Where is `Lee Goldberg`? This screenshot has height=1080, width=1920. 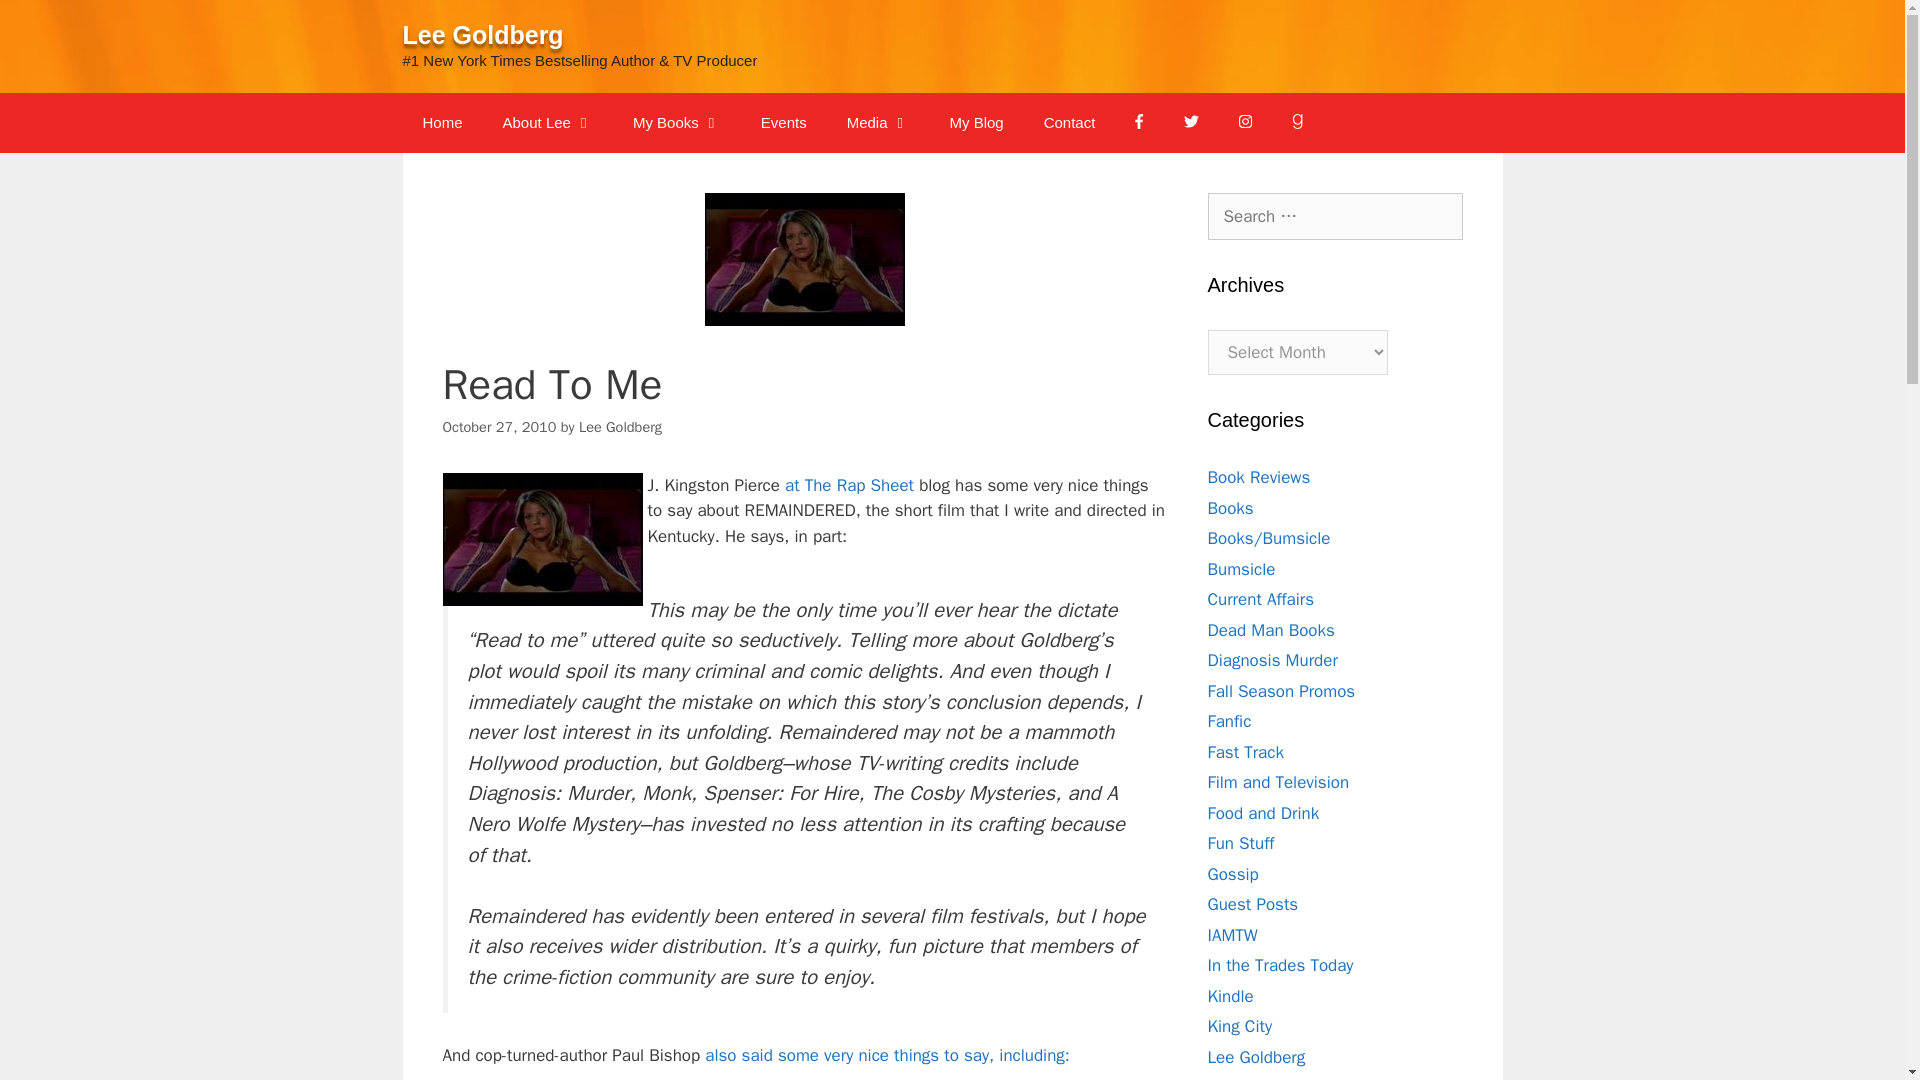 Lee Goldberg is located at coordinates (620, 426).